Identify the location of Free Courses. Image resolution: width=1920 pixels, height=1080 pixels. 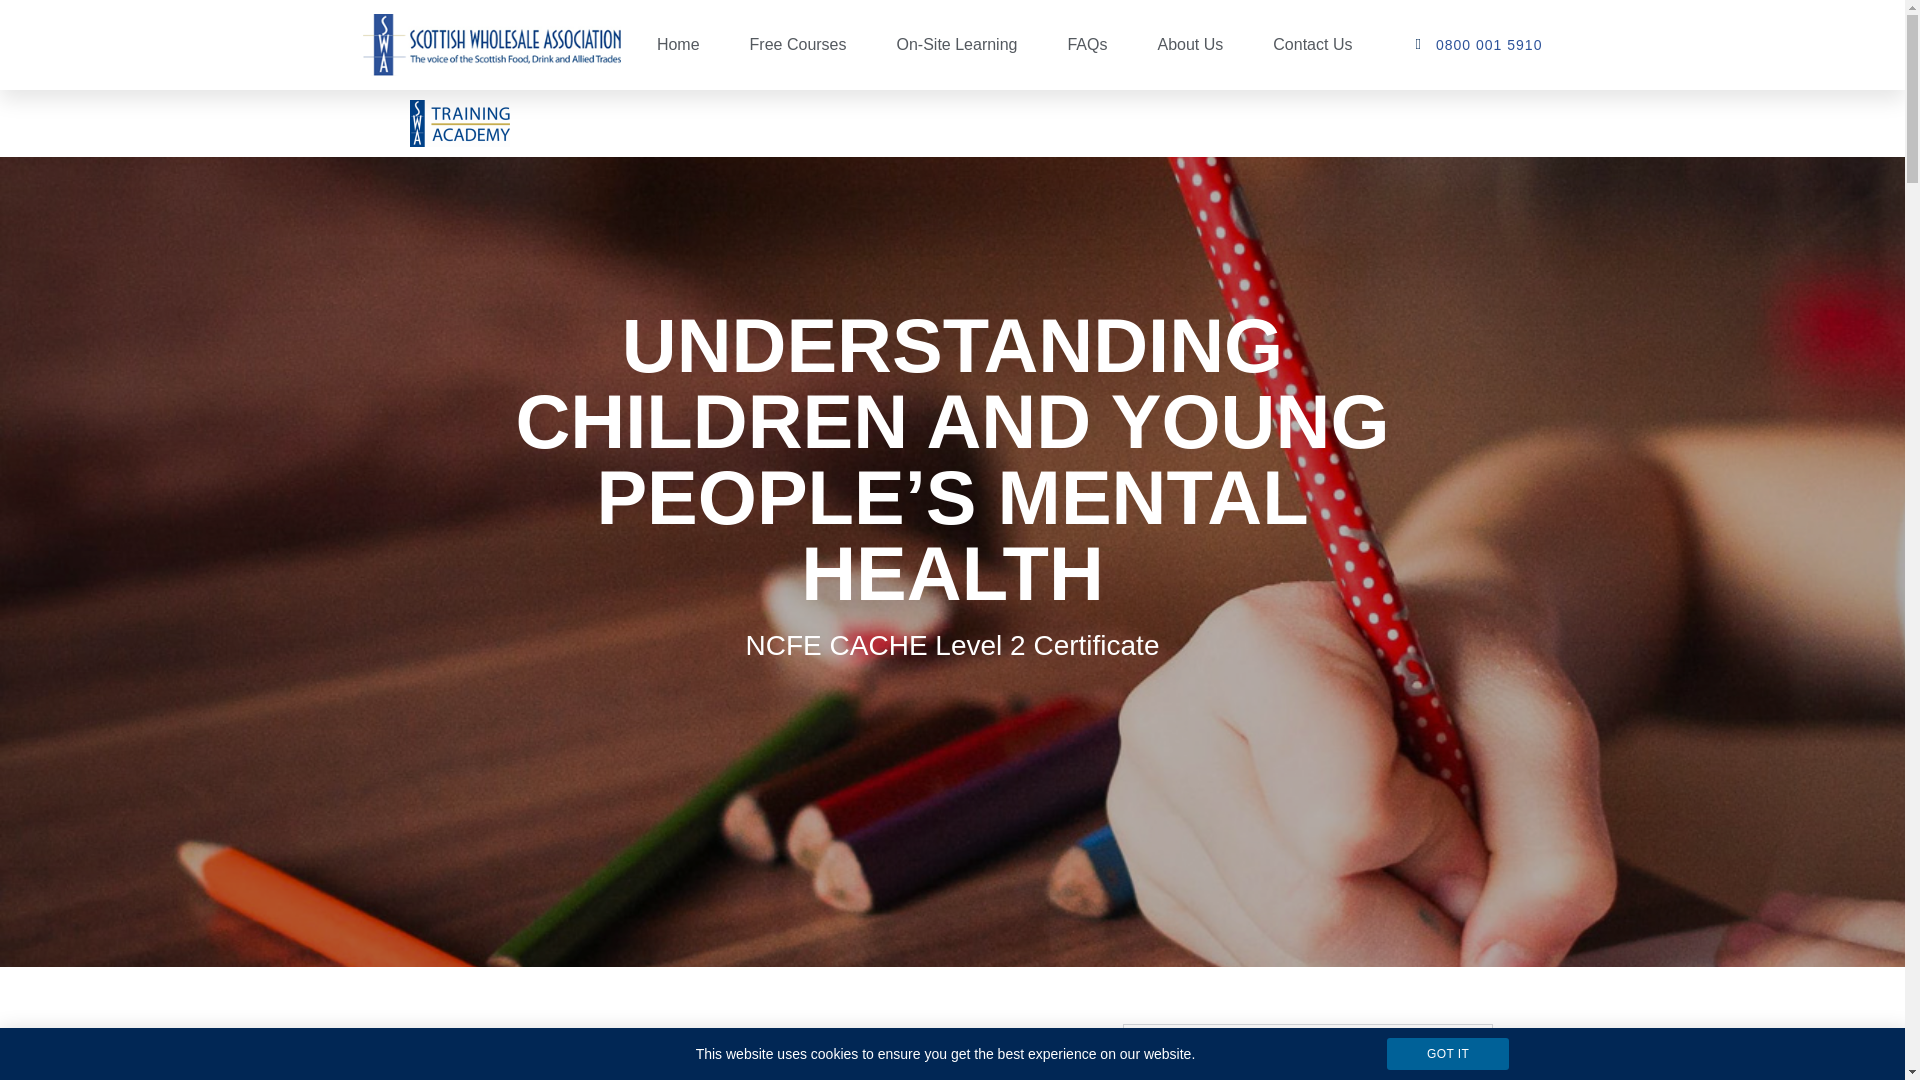
(798, 2).